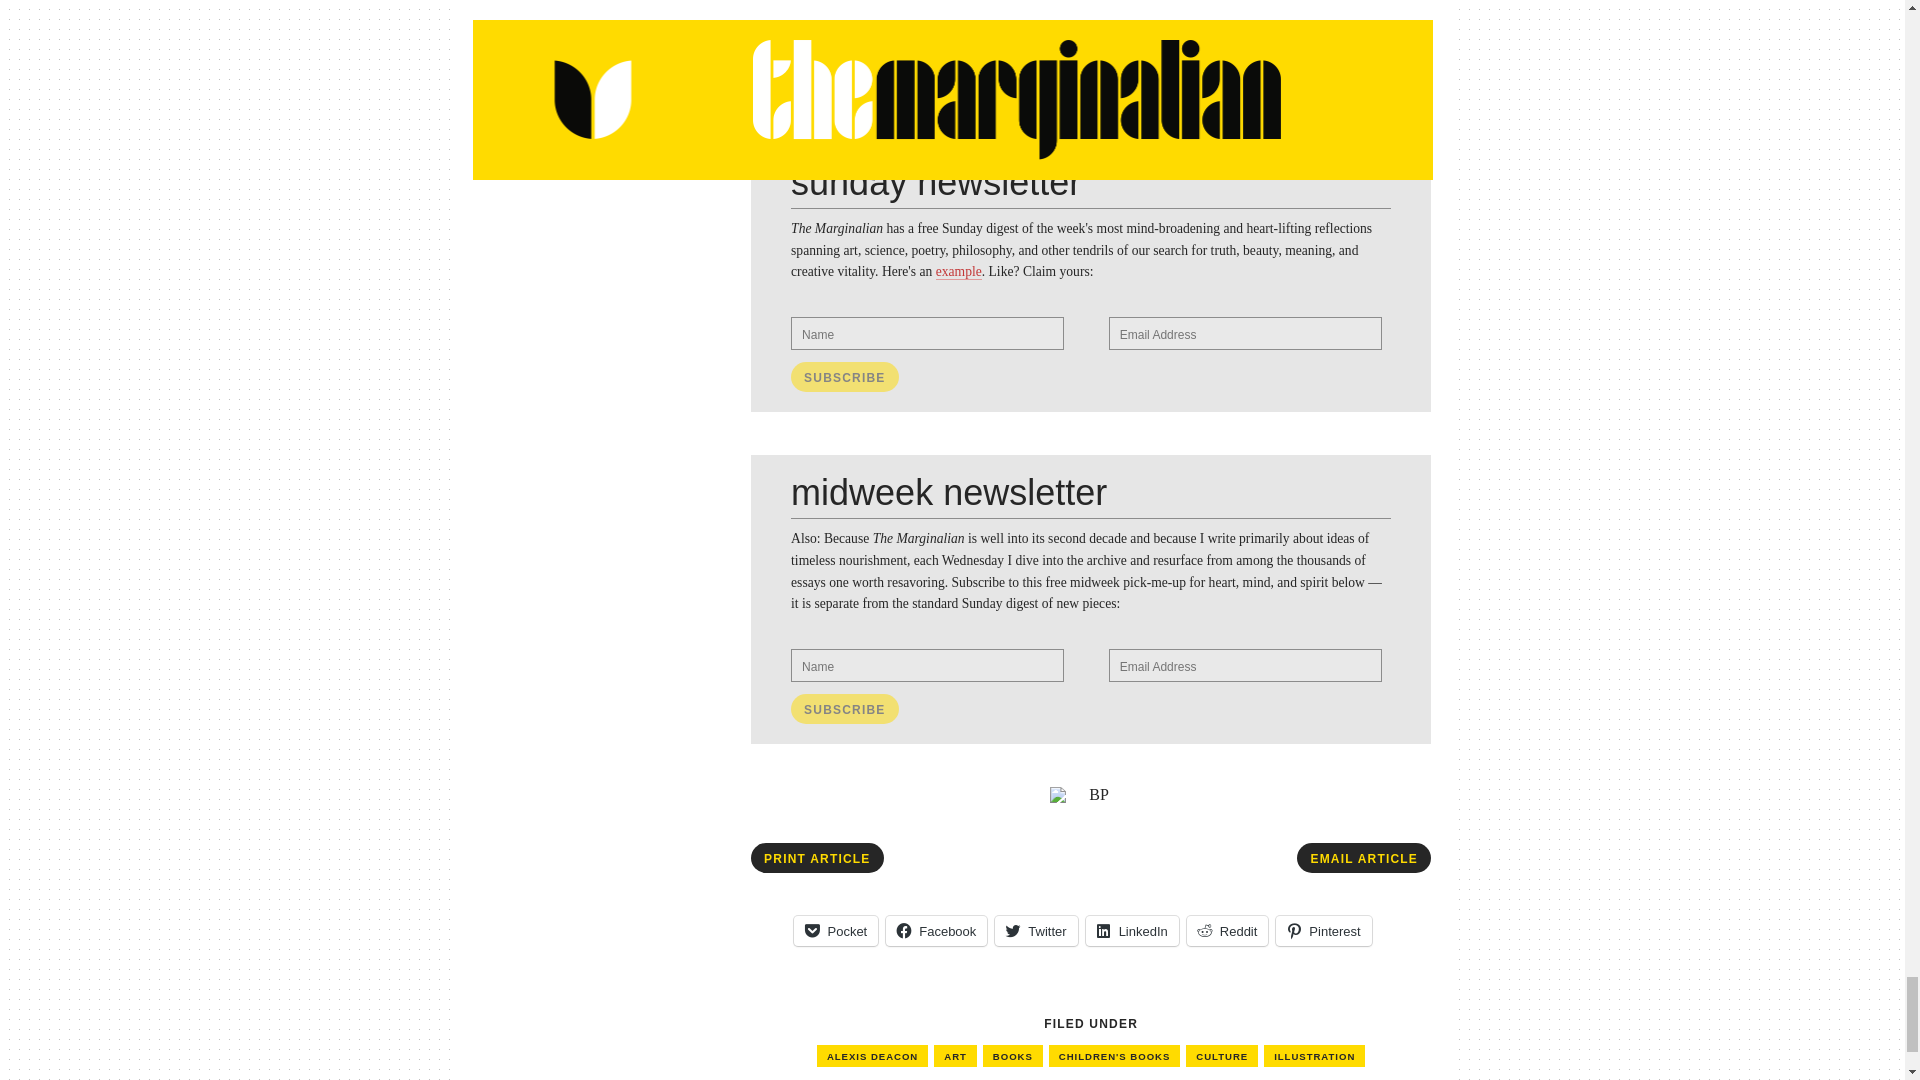 The image size is (1920, 1080). Describe the element at coordinates (1323, 930) in the screenshot. I see `Click to share on Pinterest` at that location.